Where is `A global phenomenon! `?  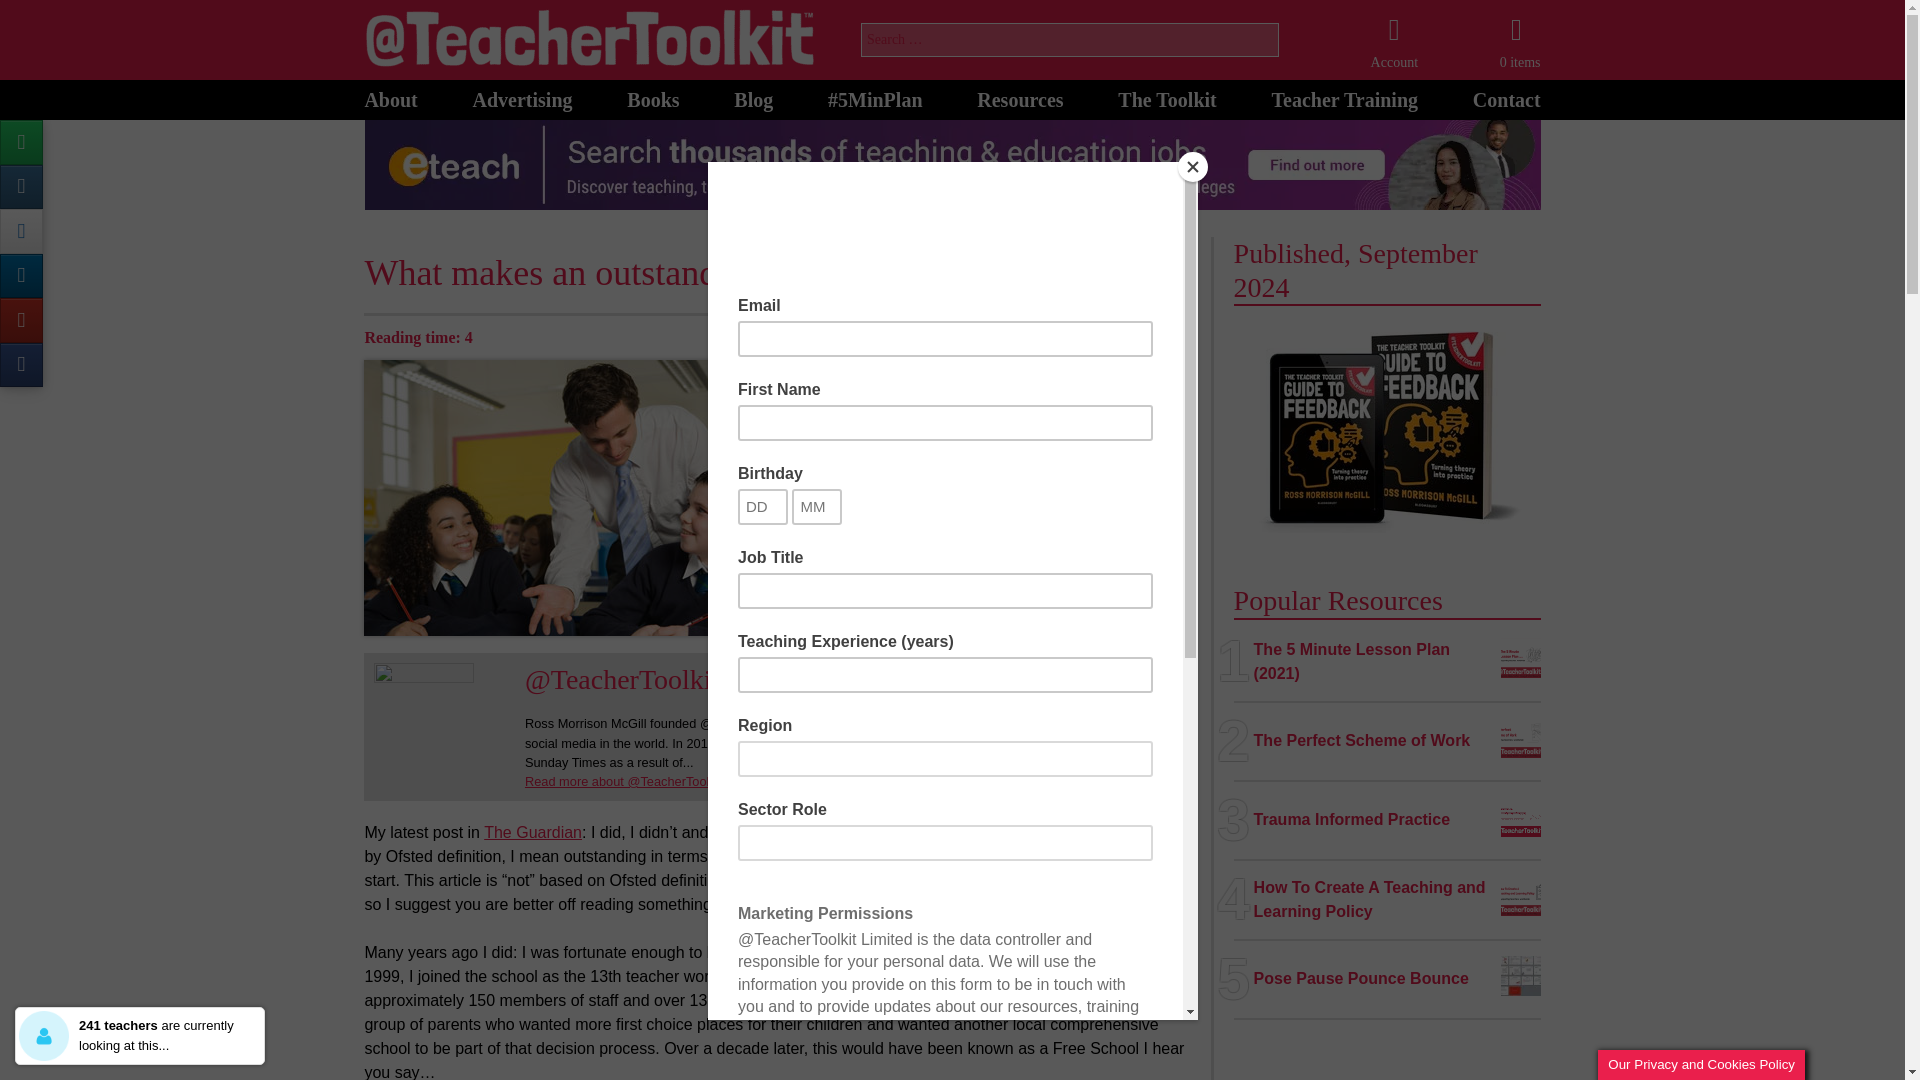
A global phenomenon!  is located at coordinates (874, 94).